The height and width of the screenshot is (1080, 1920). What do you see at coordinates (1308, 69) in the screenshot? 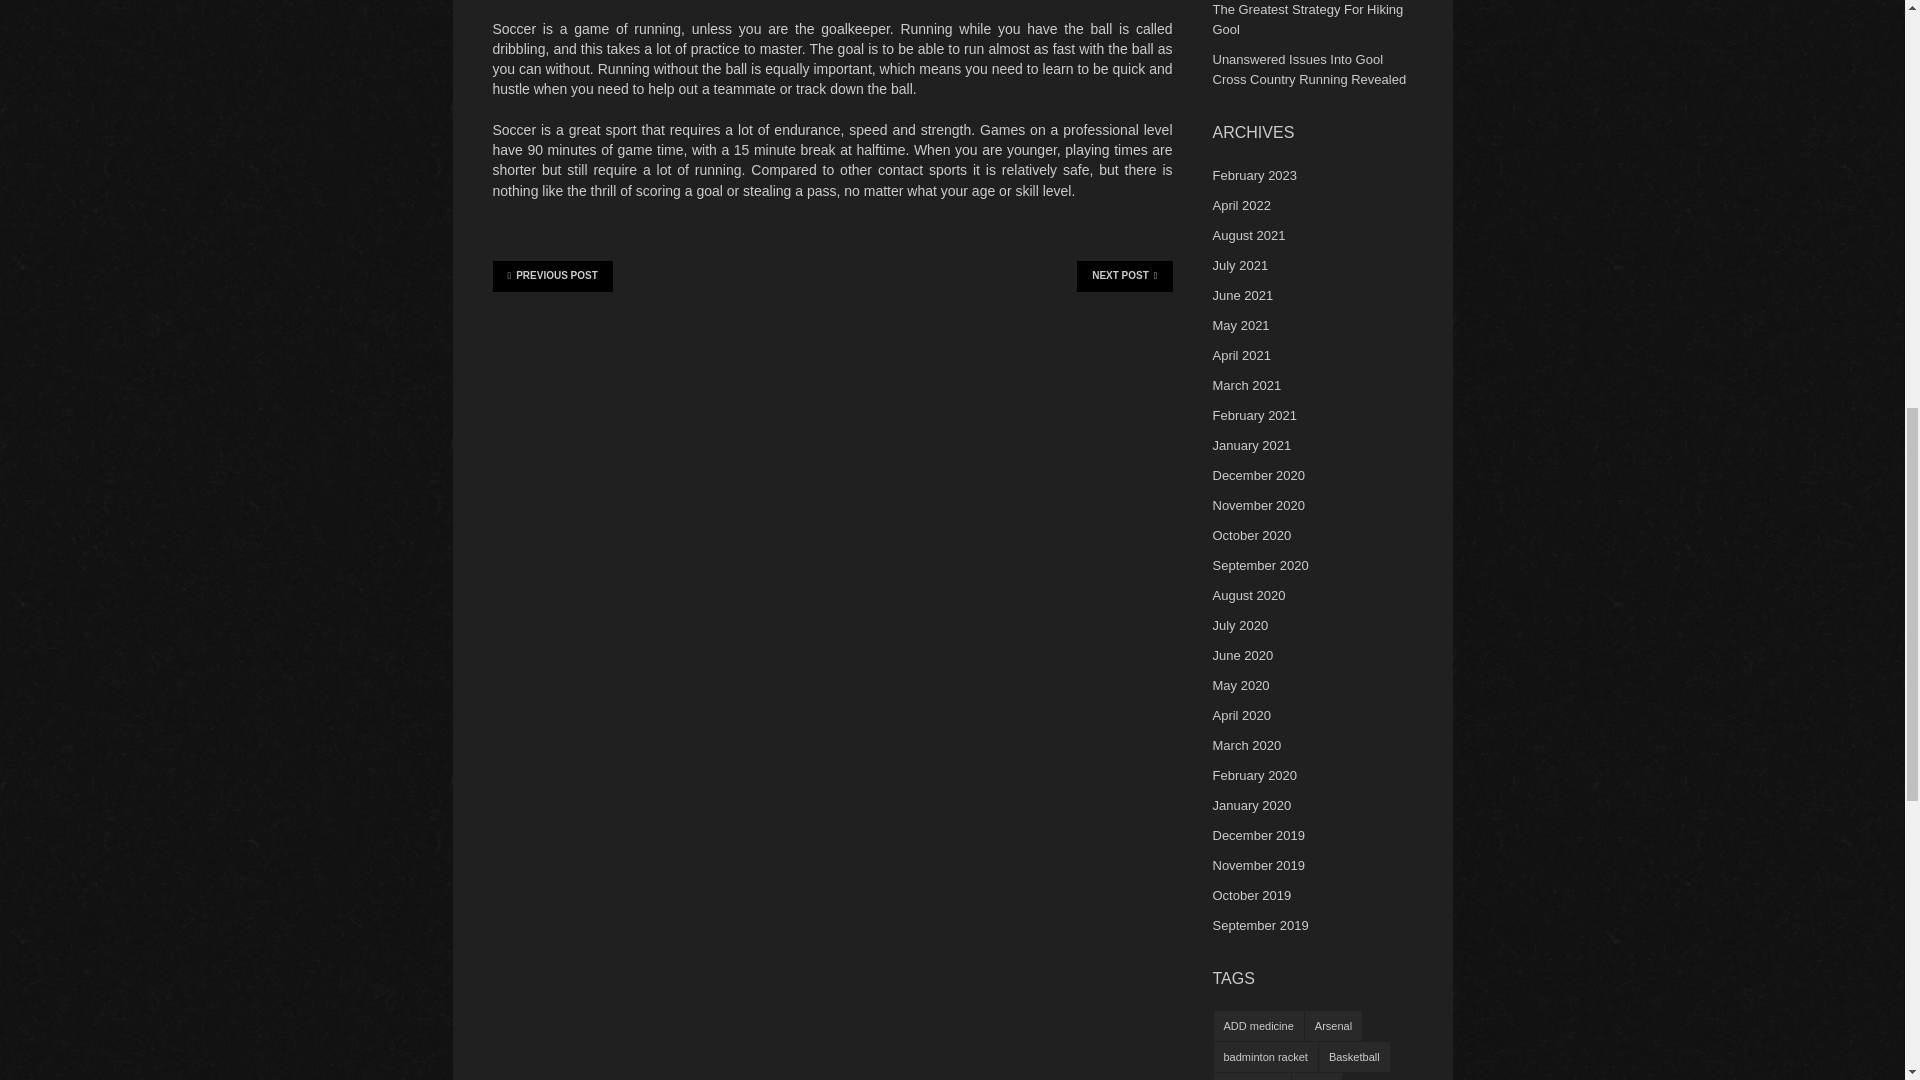
I see `Unanswered Issues Into Gool Cross Country Running Revealed` at bounding box center [1308, 69].